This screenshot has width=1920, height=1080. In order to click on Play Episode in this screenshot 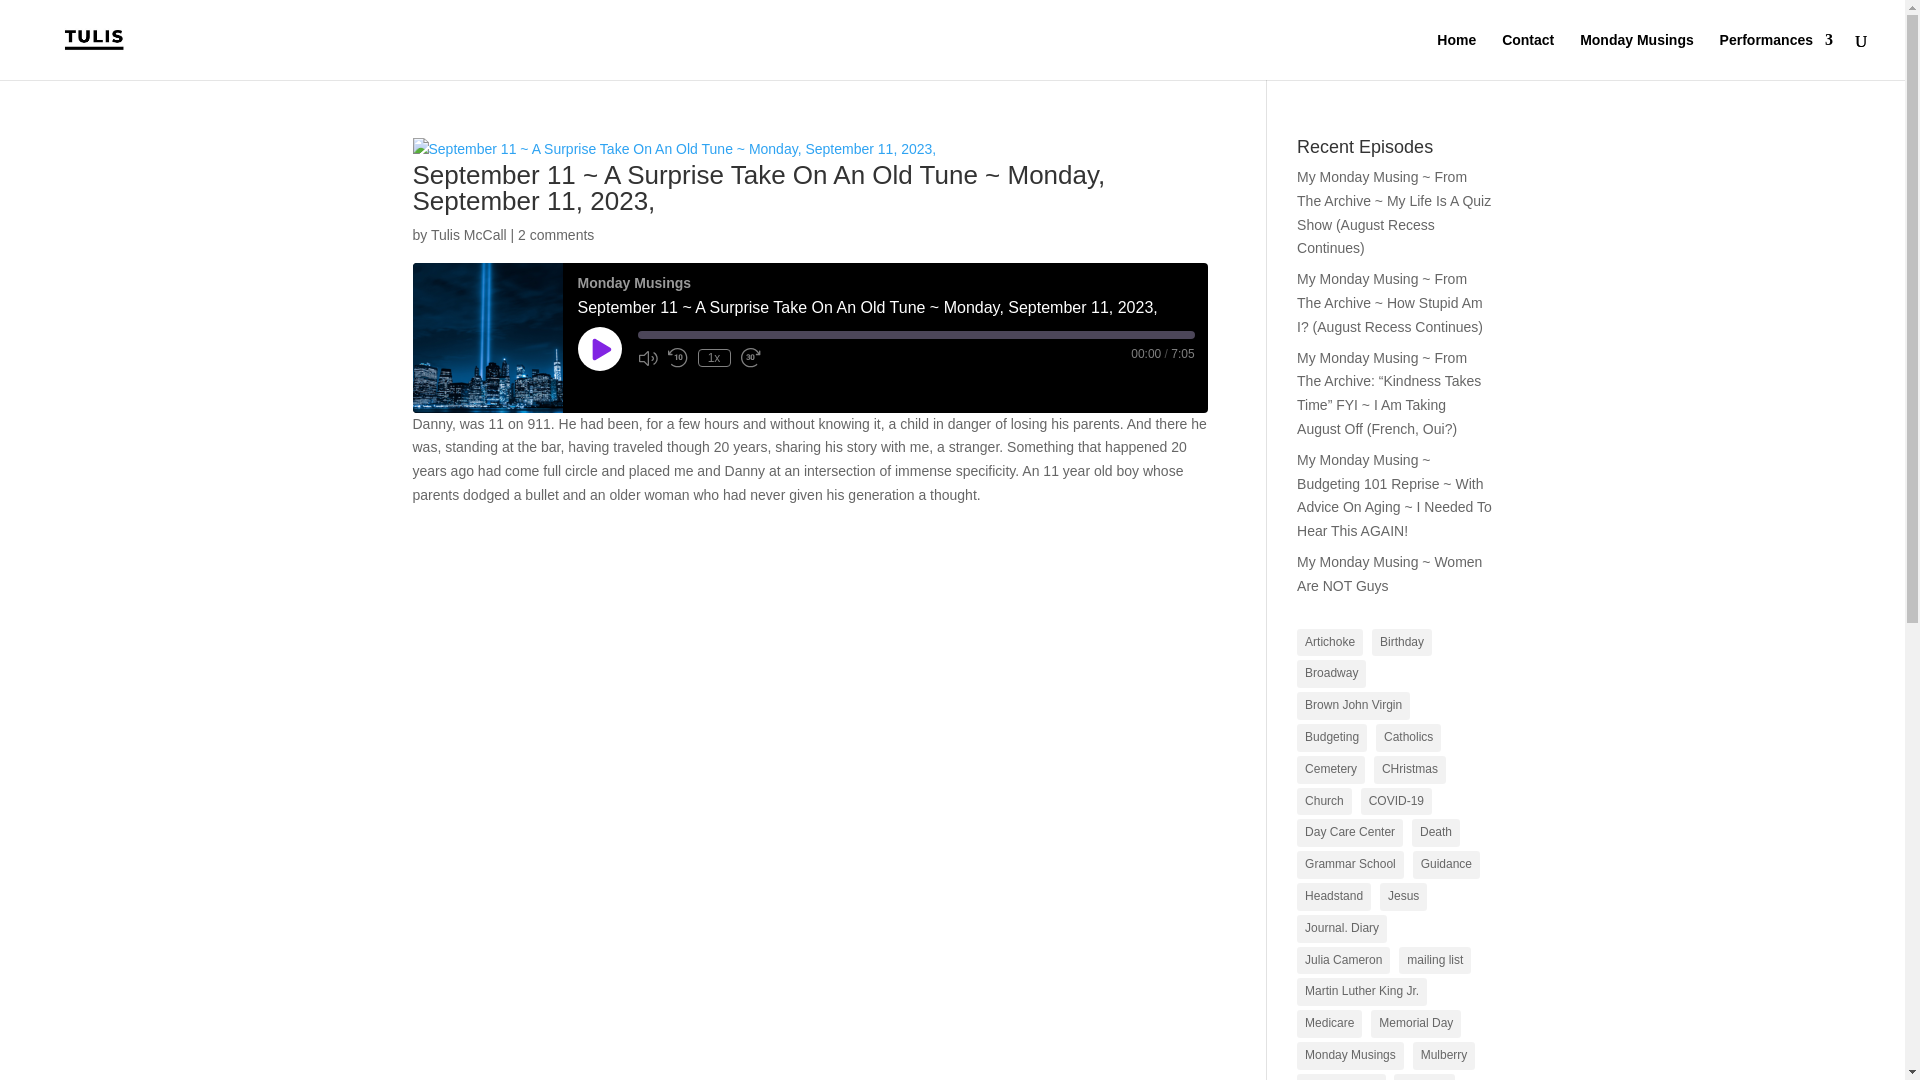, I will do `click(600, 349)`.